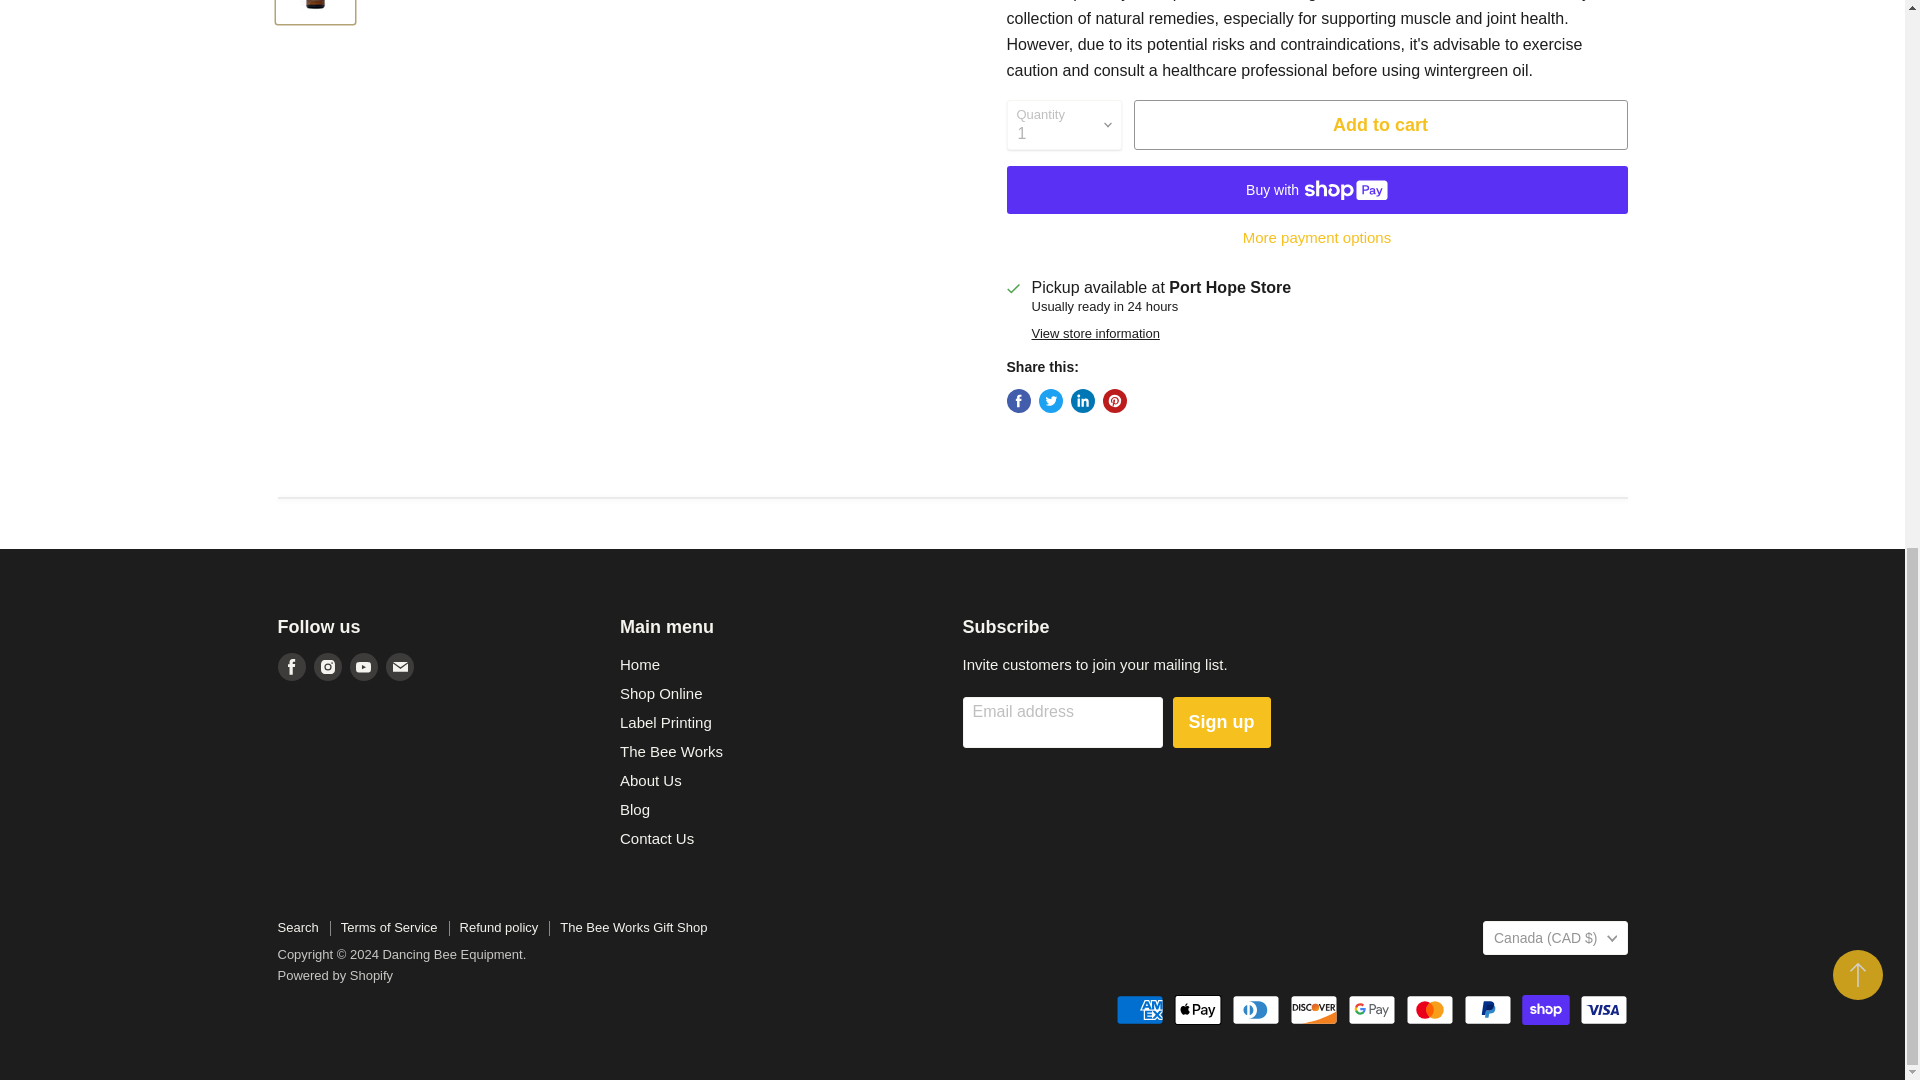 The height and width of the screenshot is (1080, 1920). What do you see at coordinates (328, 667) in the screenshot?
I see `Instagram` at bounding box center [328, 667].